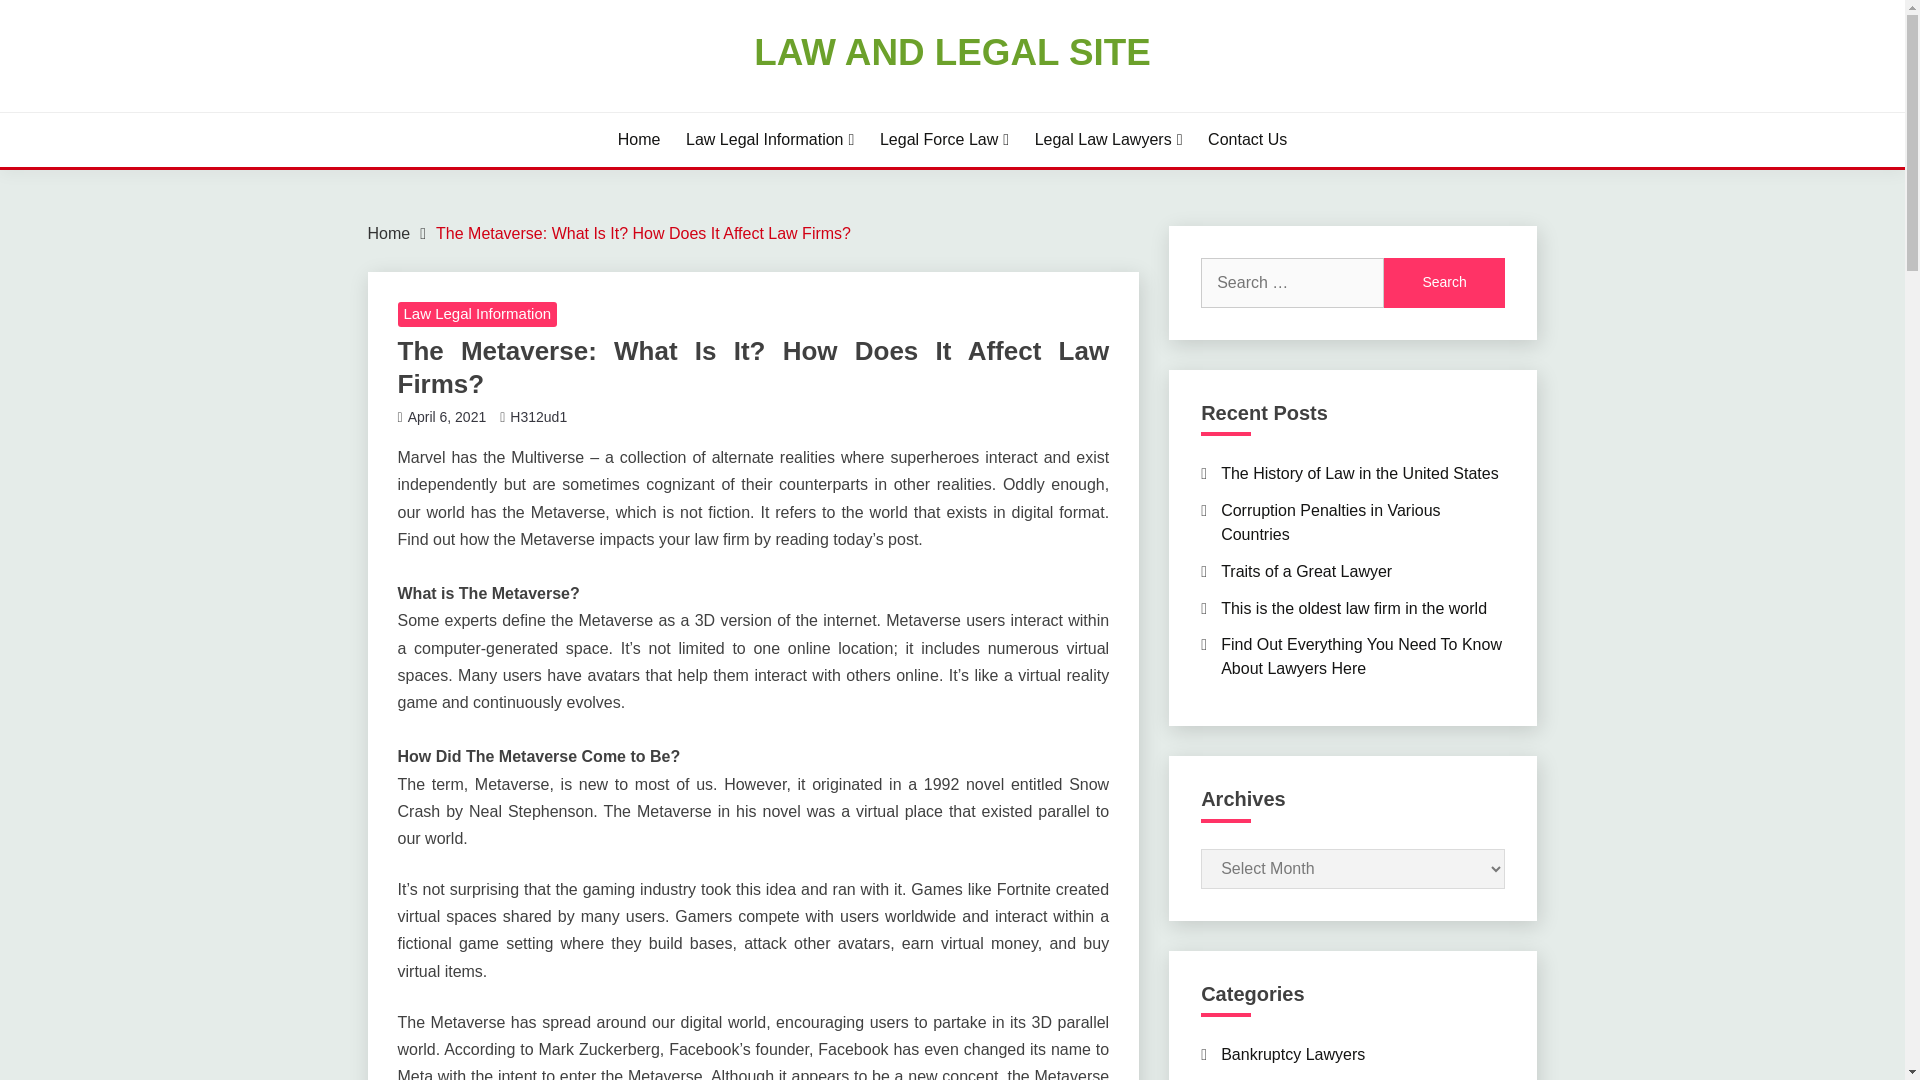  What do you see at coordinates (1246, 140) in the screenshot?
I see `Contact Us` at bounding box center [1246, 140].